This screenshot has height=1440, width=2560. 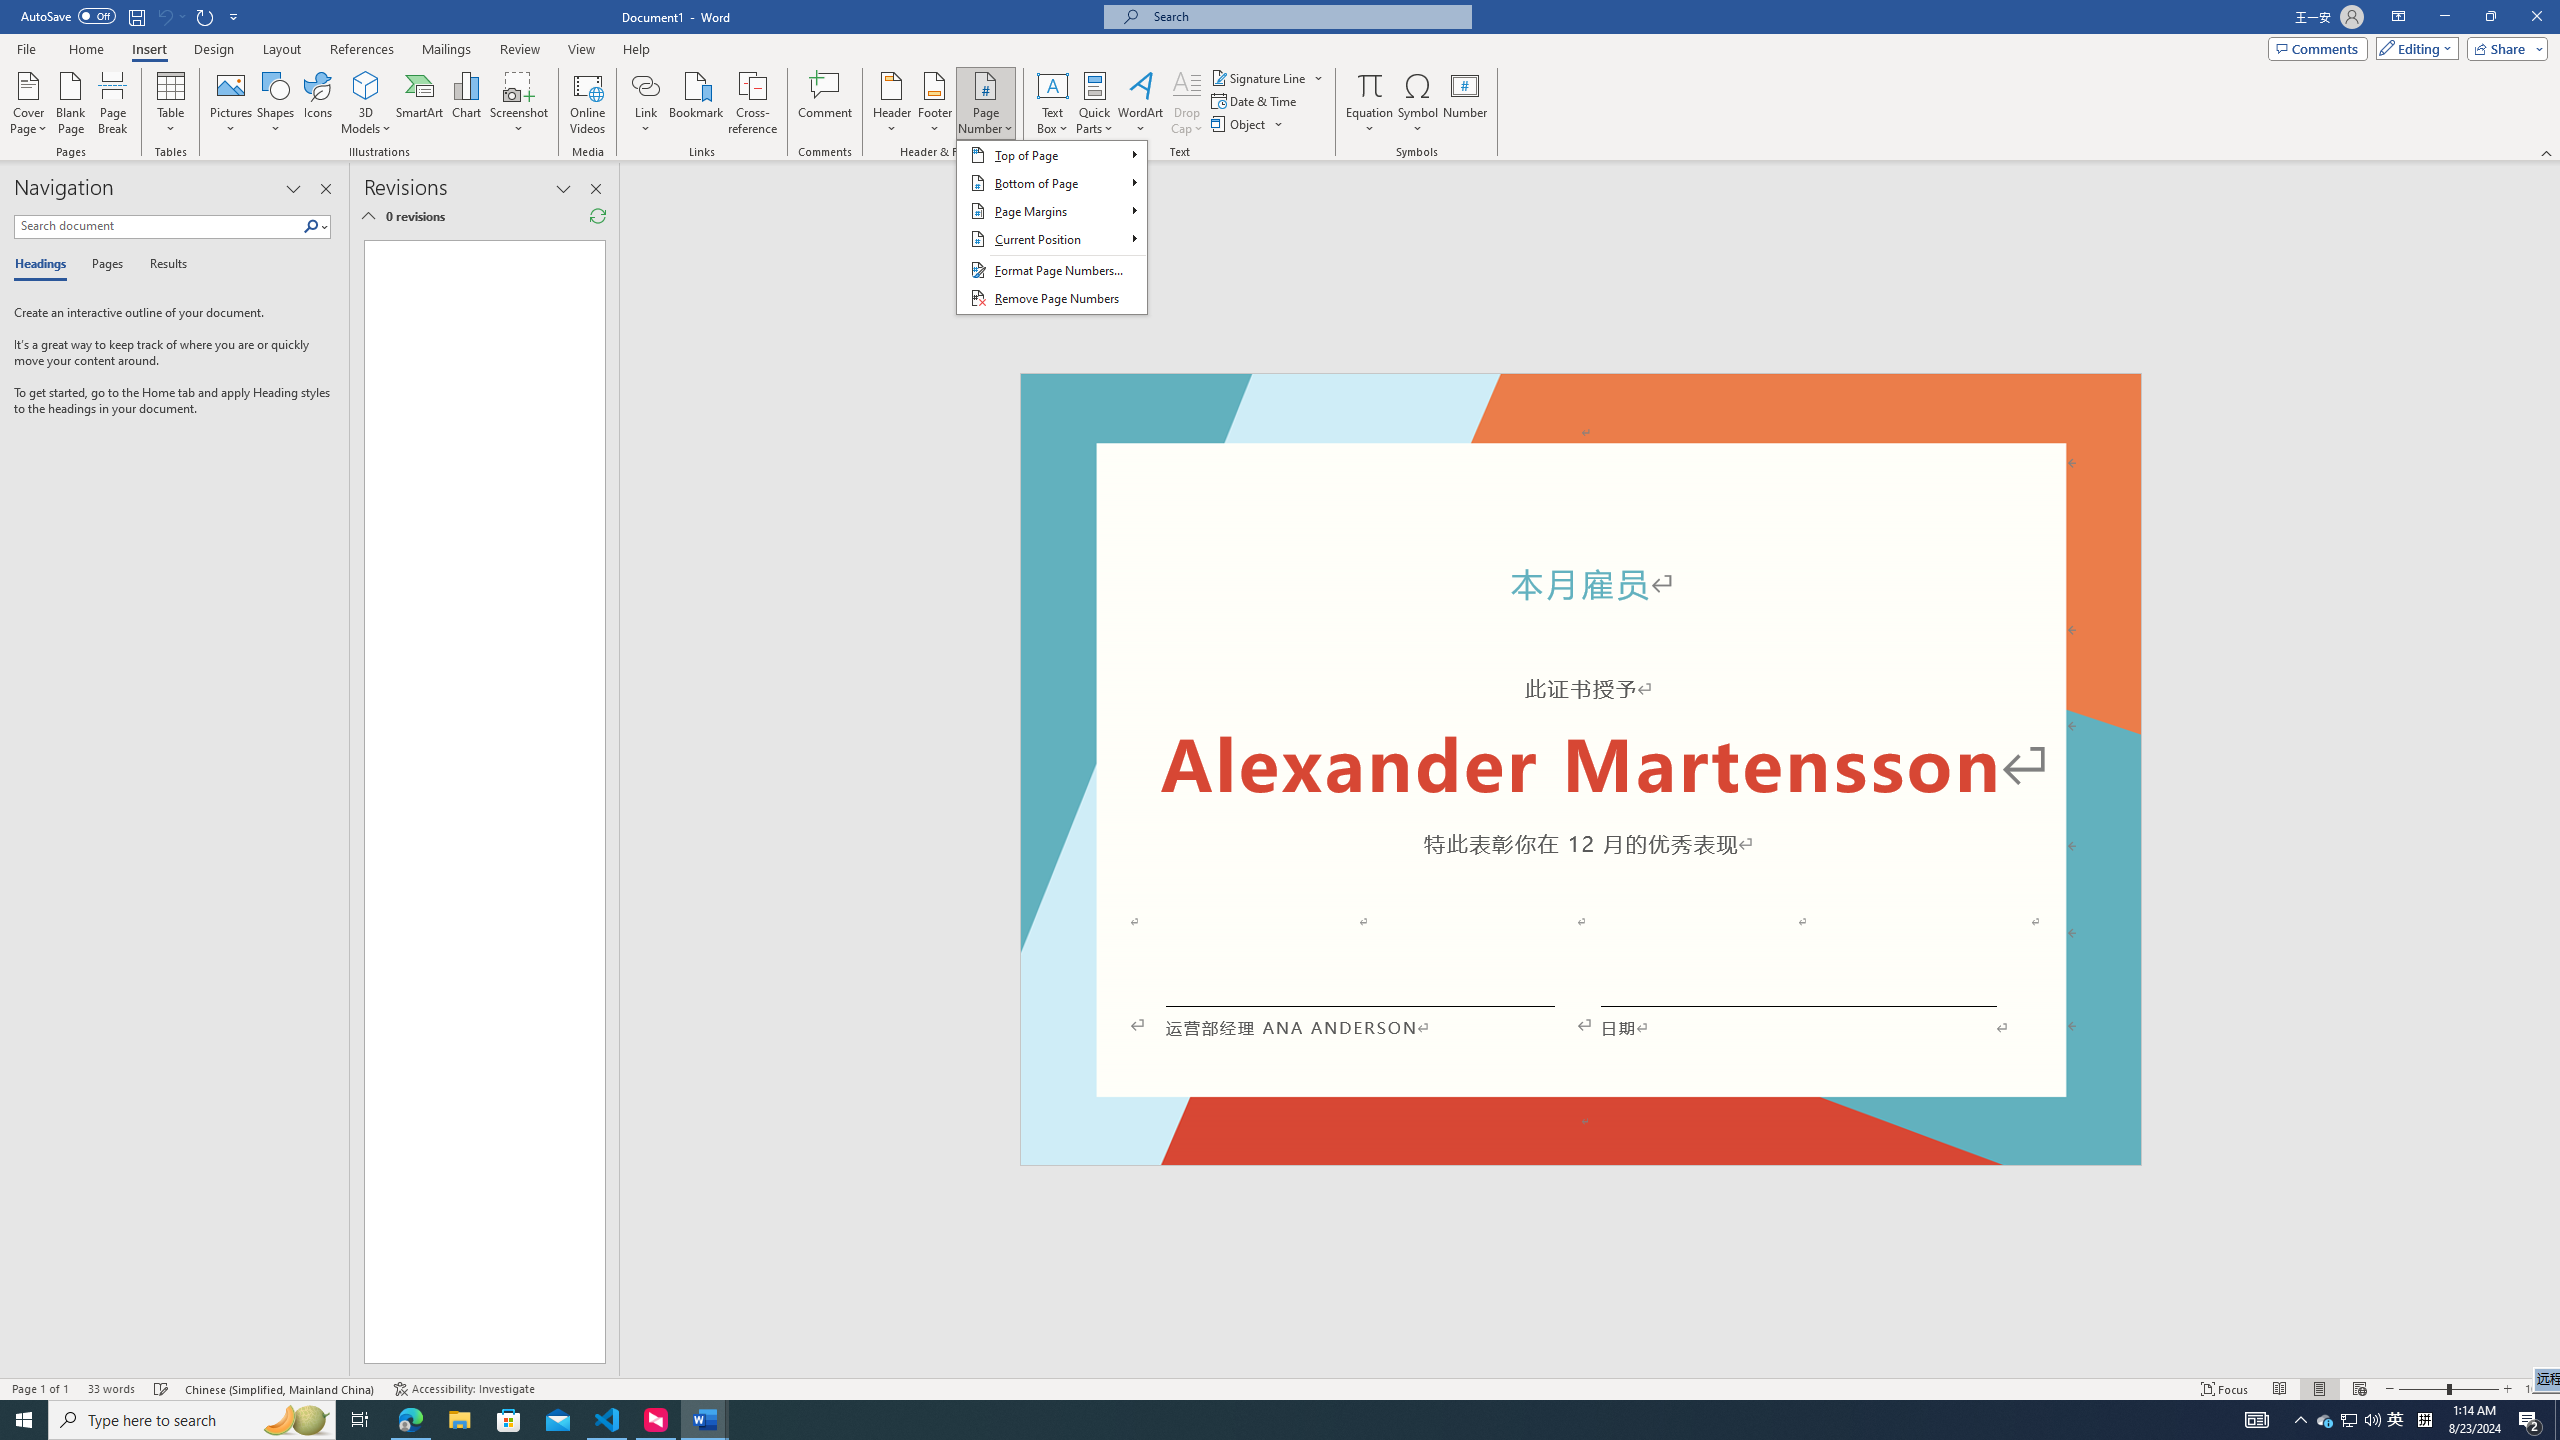 I want to click on Header, so click(x=2538, y=1389).